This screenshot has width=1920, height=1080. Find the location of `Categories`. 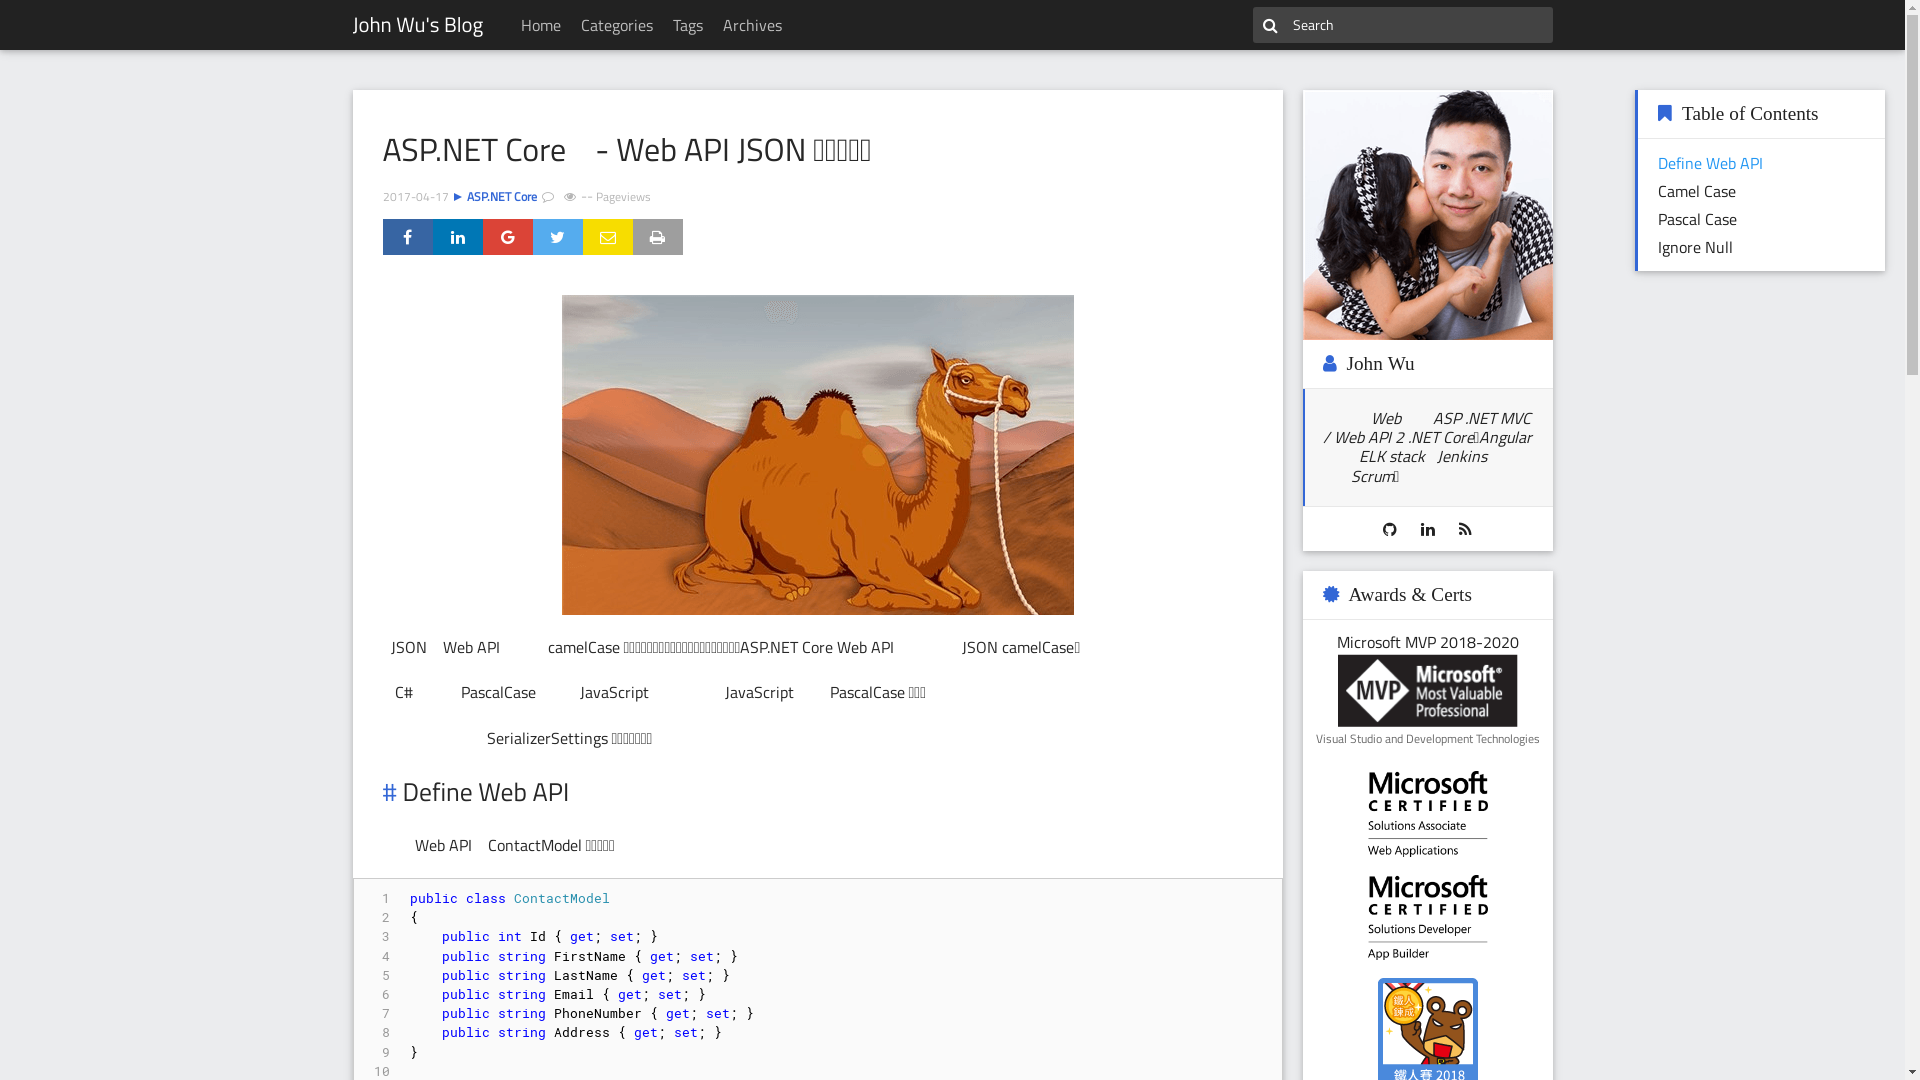

Categories is located at coordinates (617, 25).